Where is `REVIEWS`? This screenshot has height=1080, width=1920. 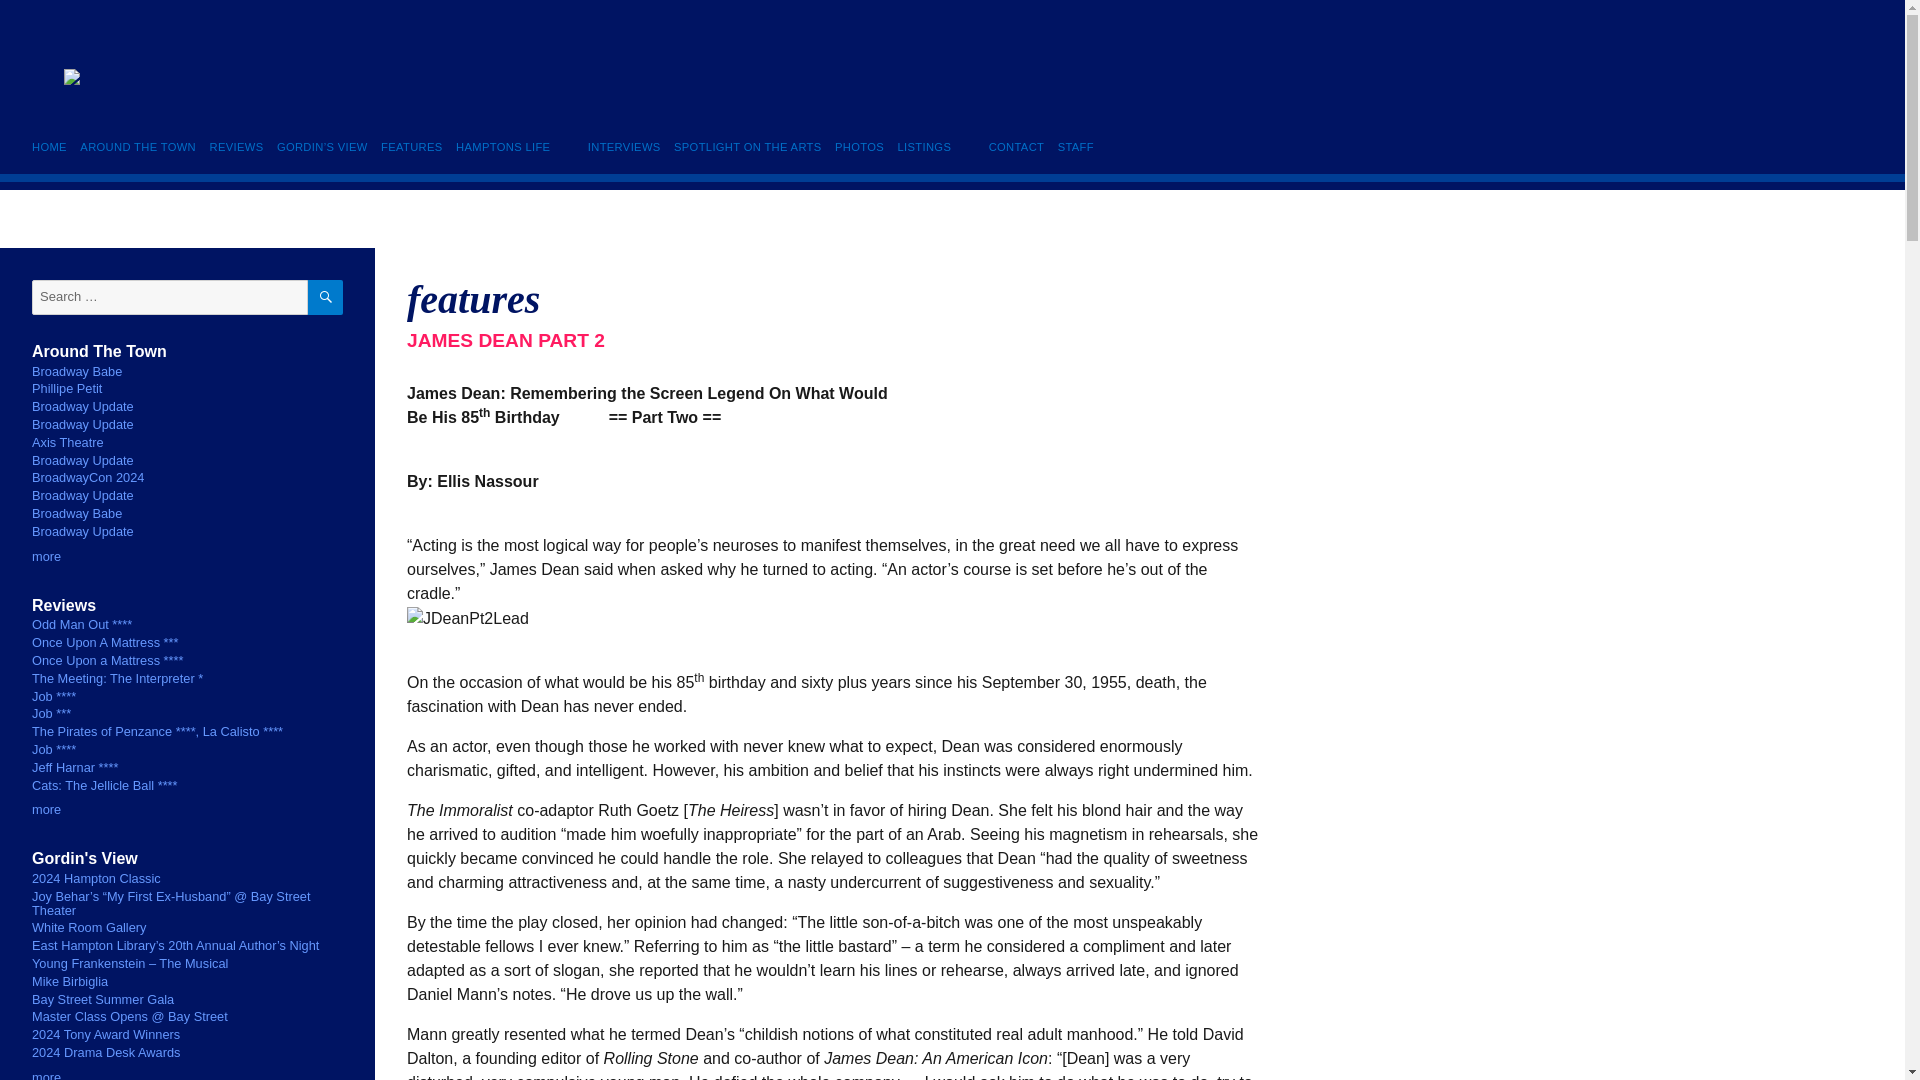
REVIEWS is located at coordinates (236, 146).